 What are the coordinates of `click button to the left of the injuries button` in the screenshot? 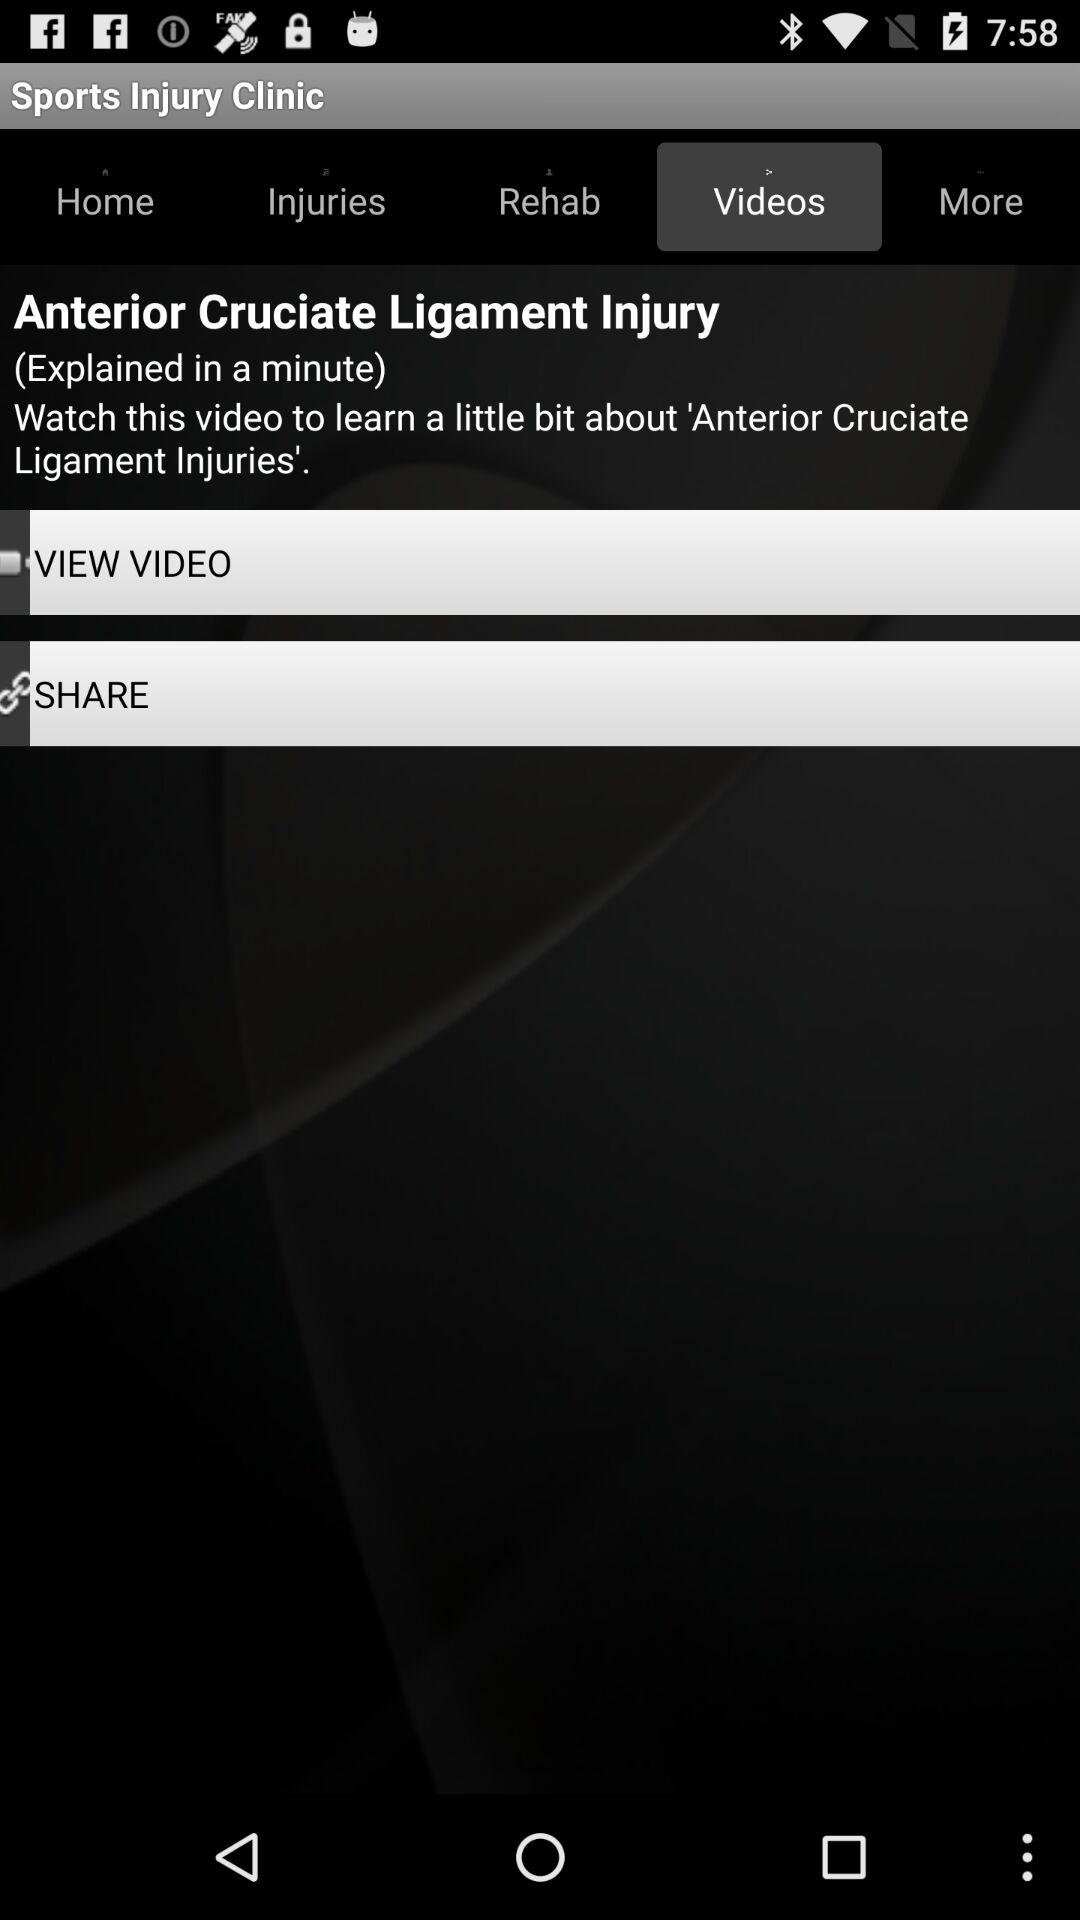 It's located at (105, 196).